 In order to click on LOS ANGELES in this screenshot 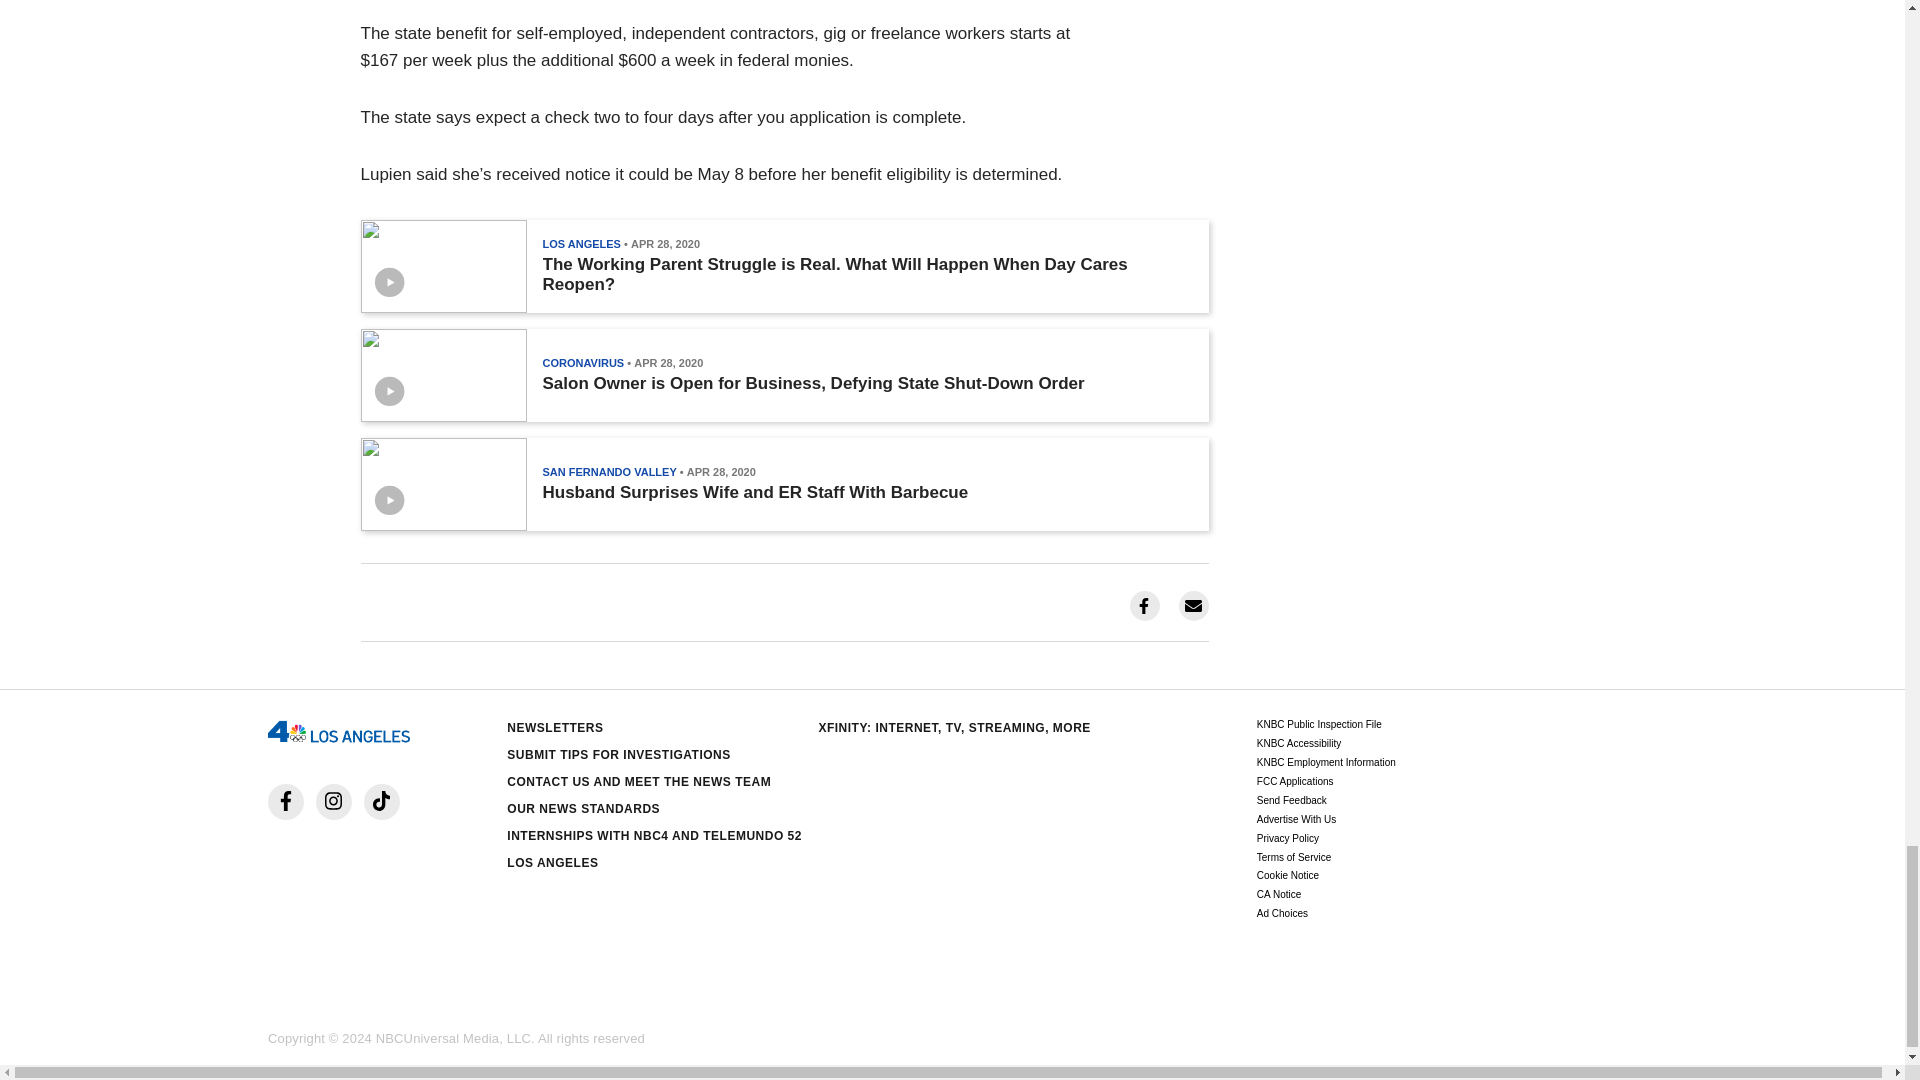, I will do `click(580, 243)`.